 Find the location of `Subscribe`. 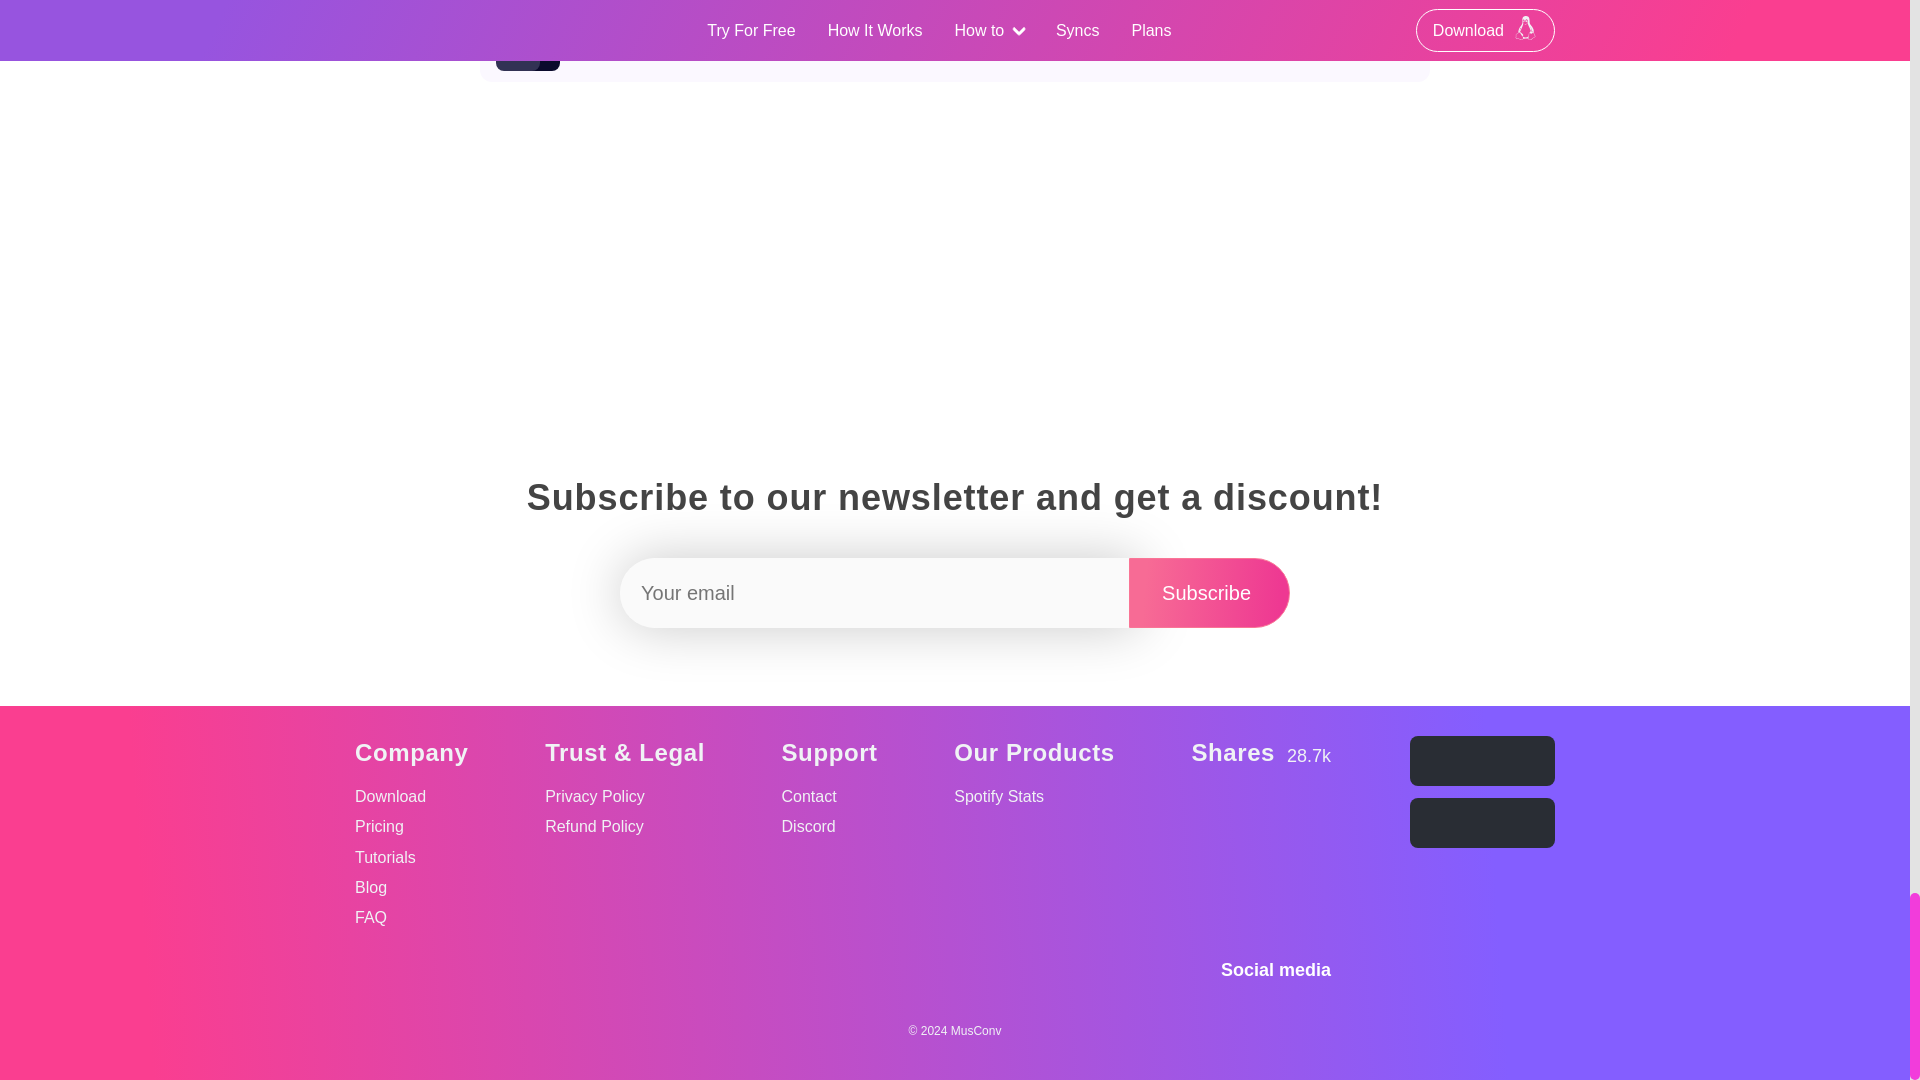

Subscribe is located at coordinates (1209, 592).